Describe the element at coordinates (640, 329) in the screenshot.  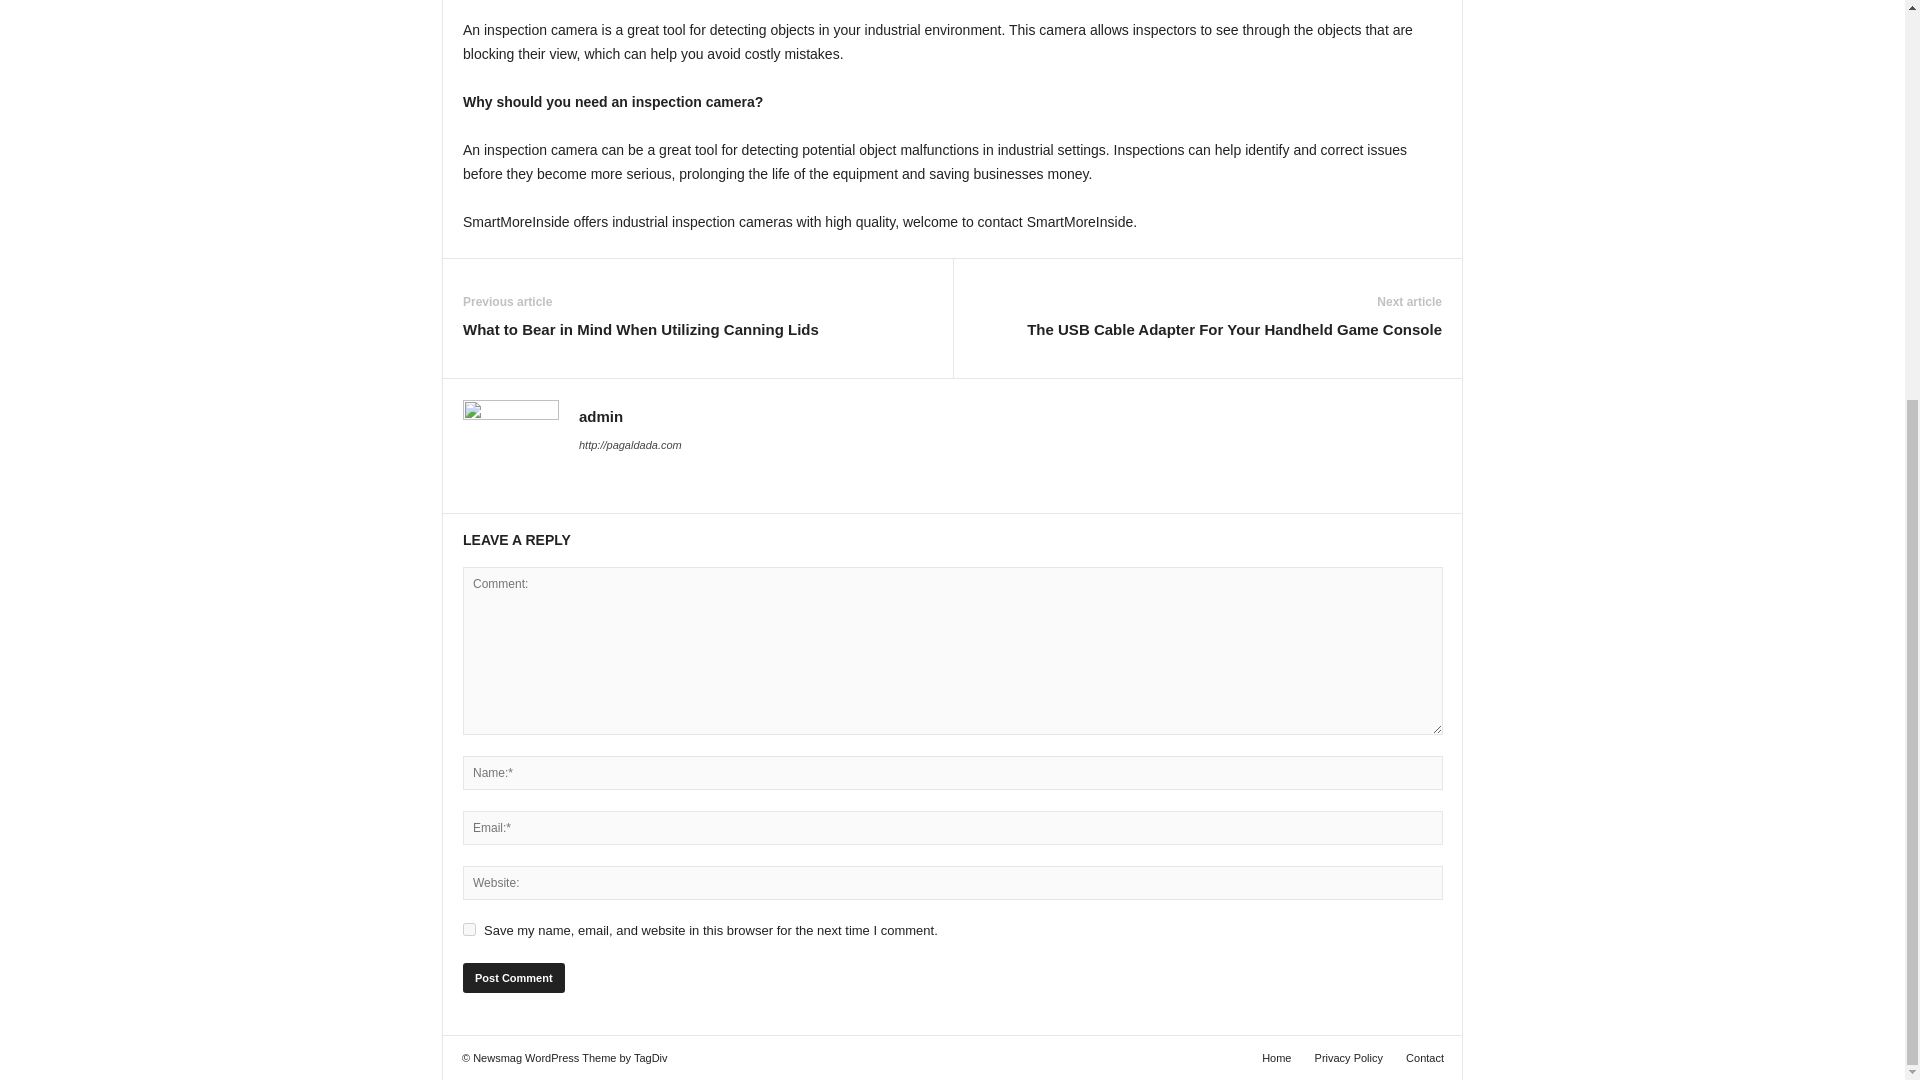
I see `What to Bear in Mind When Utilizing Canning Lids` at that location.